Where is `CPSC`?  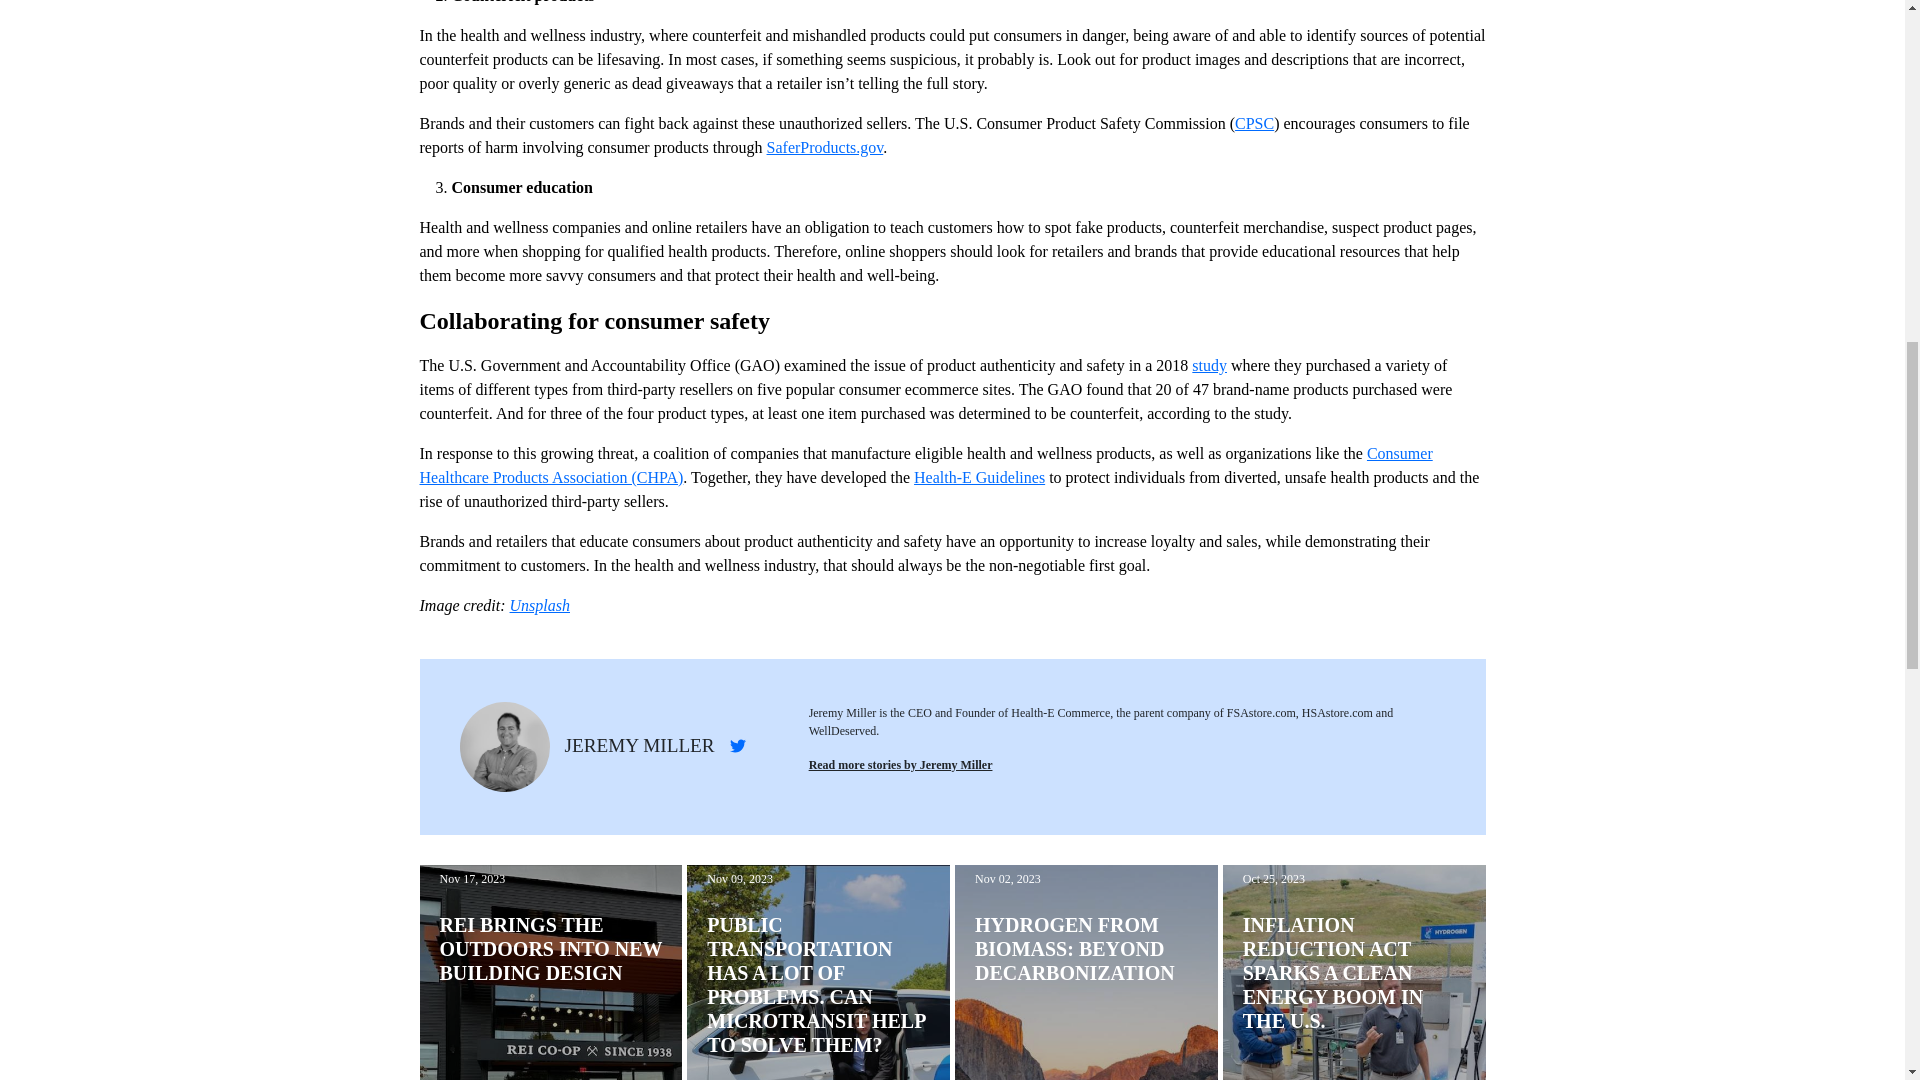 CPSC is located at coordinates (1254, 122).